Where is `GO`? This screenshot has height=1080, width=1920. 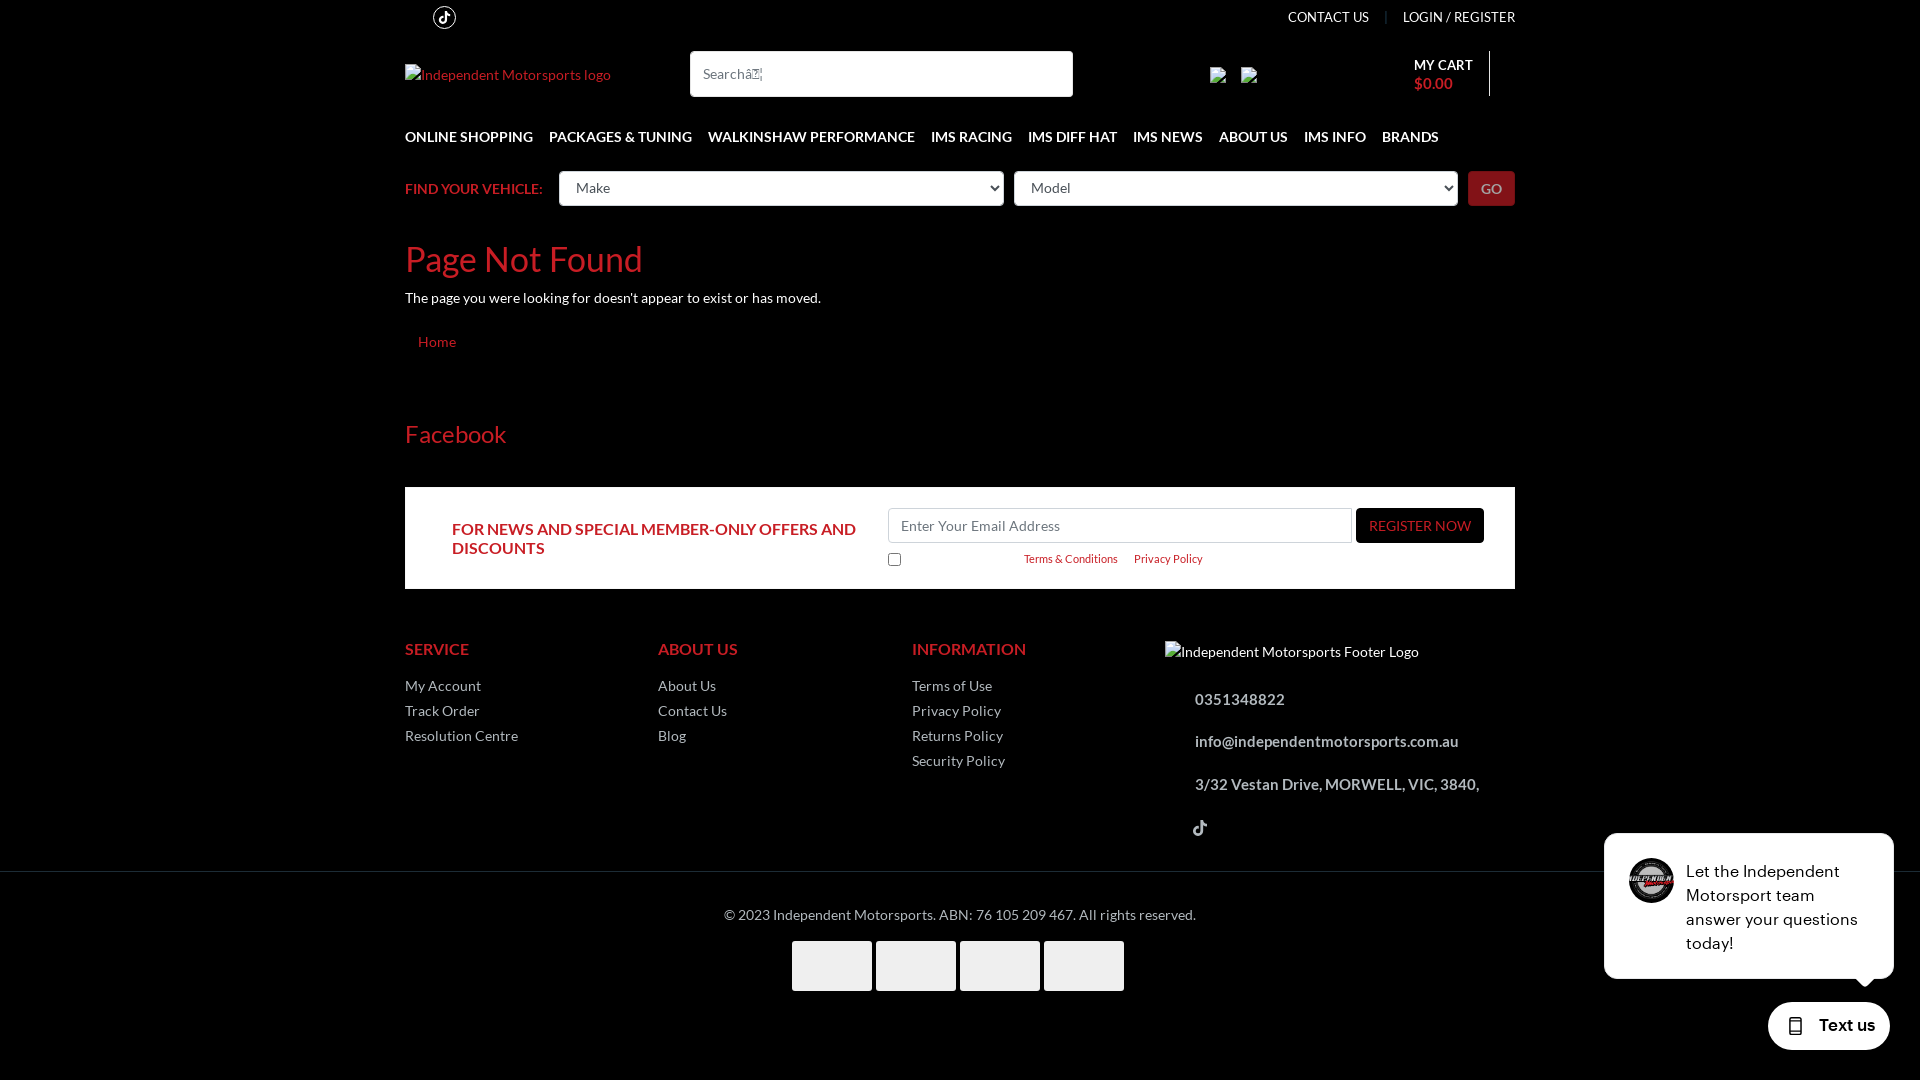
GO is located at coordinates (1492, 188).